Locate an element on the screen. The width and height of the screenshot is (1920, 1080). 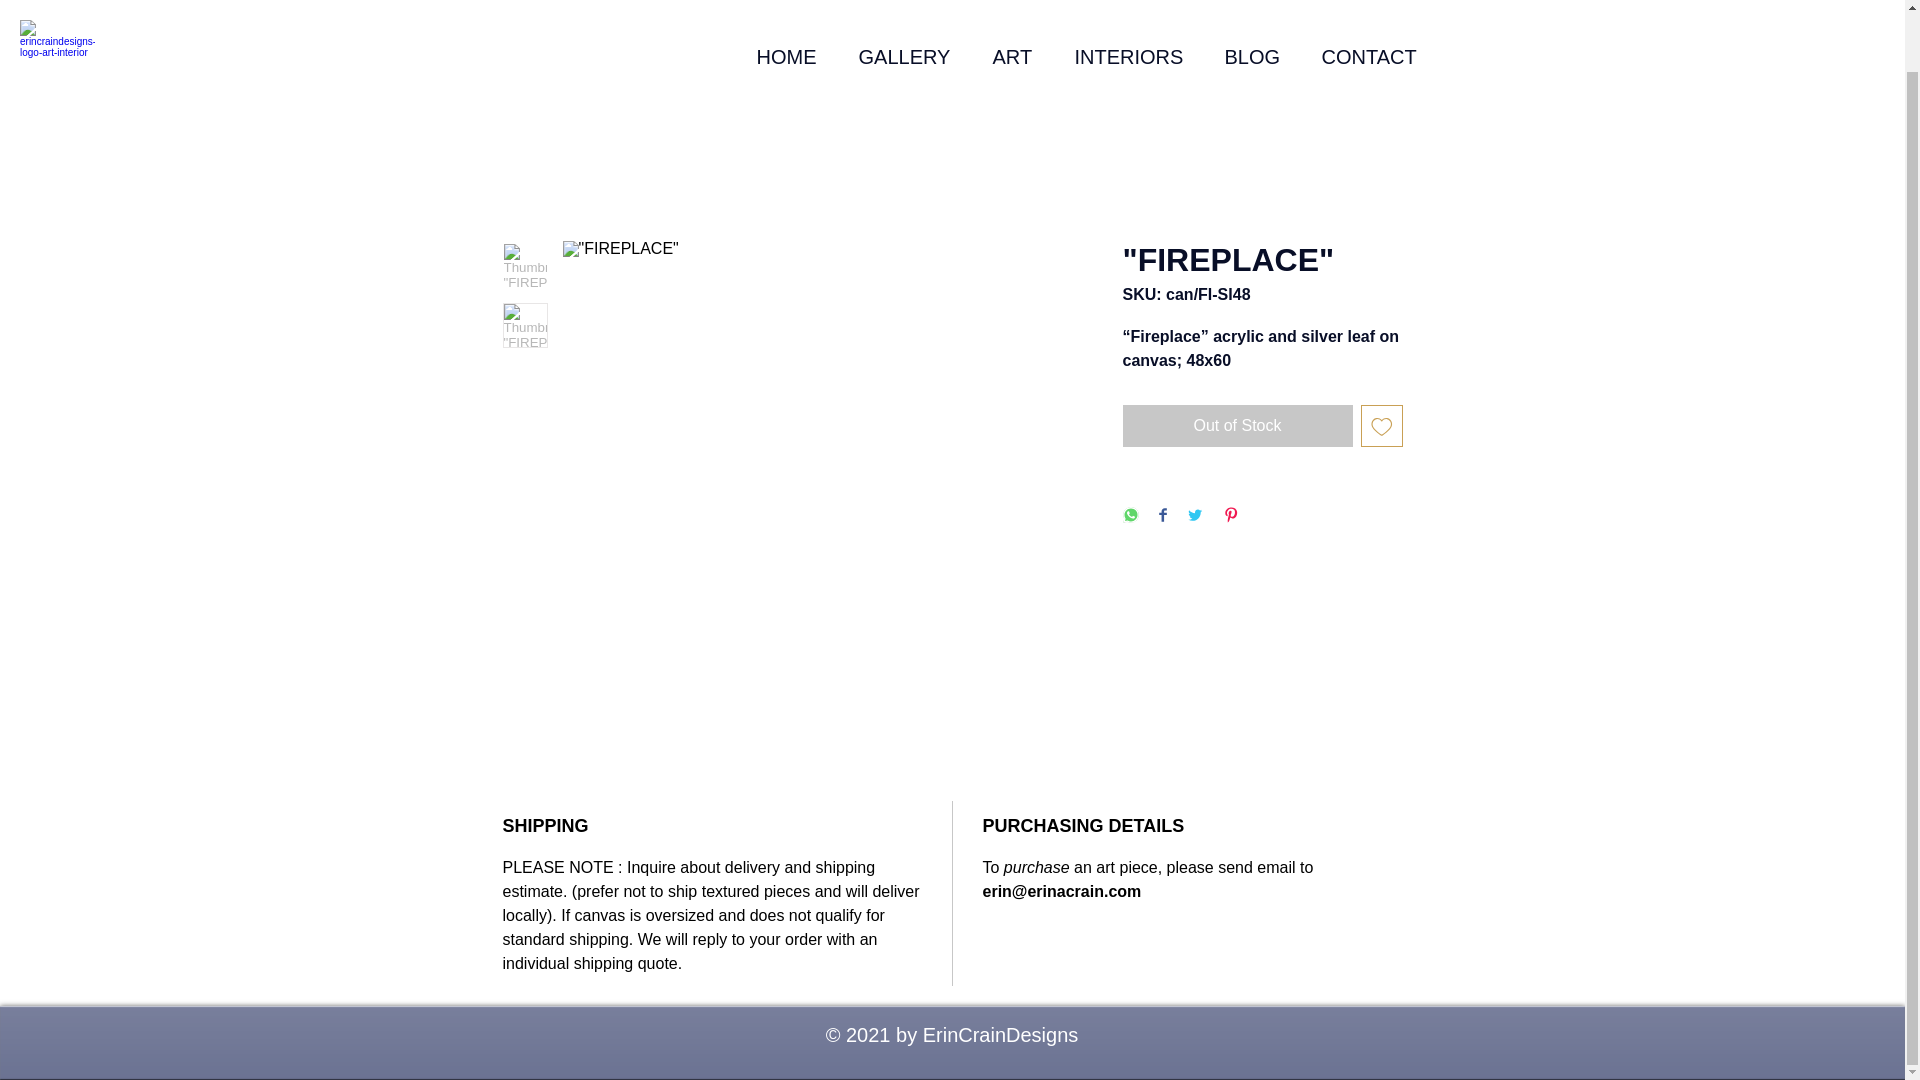
CONTACT is located at coordinates (1373, 17).